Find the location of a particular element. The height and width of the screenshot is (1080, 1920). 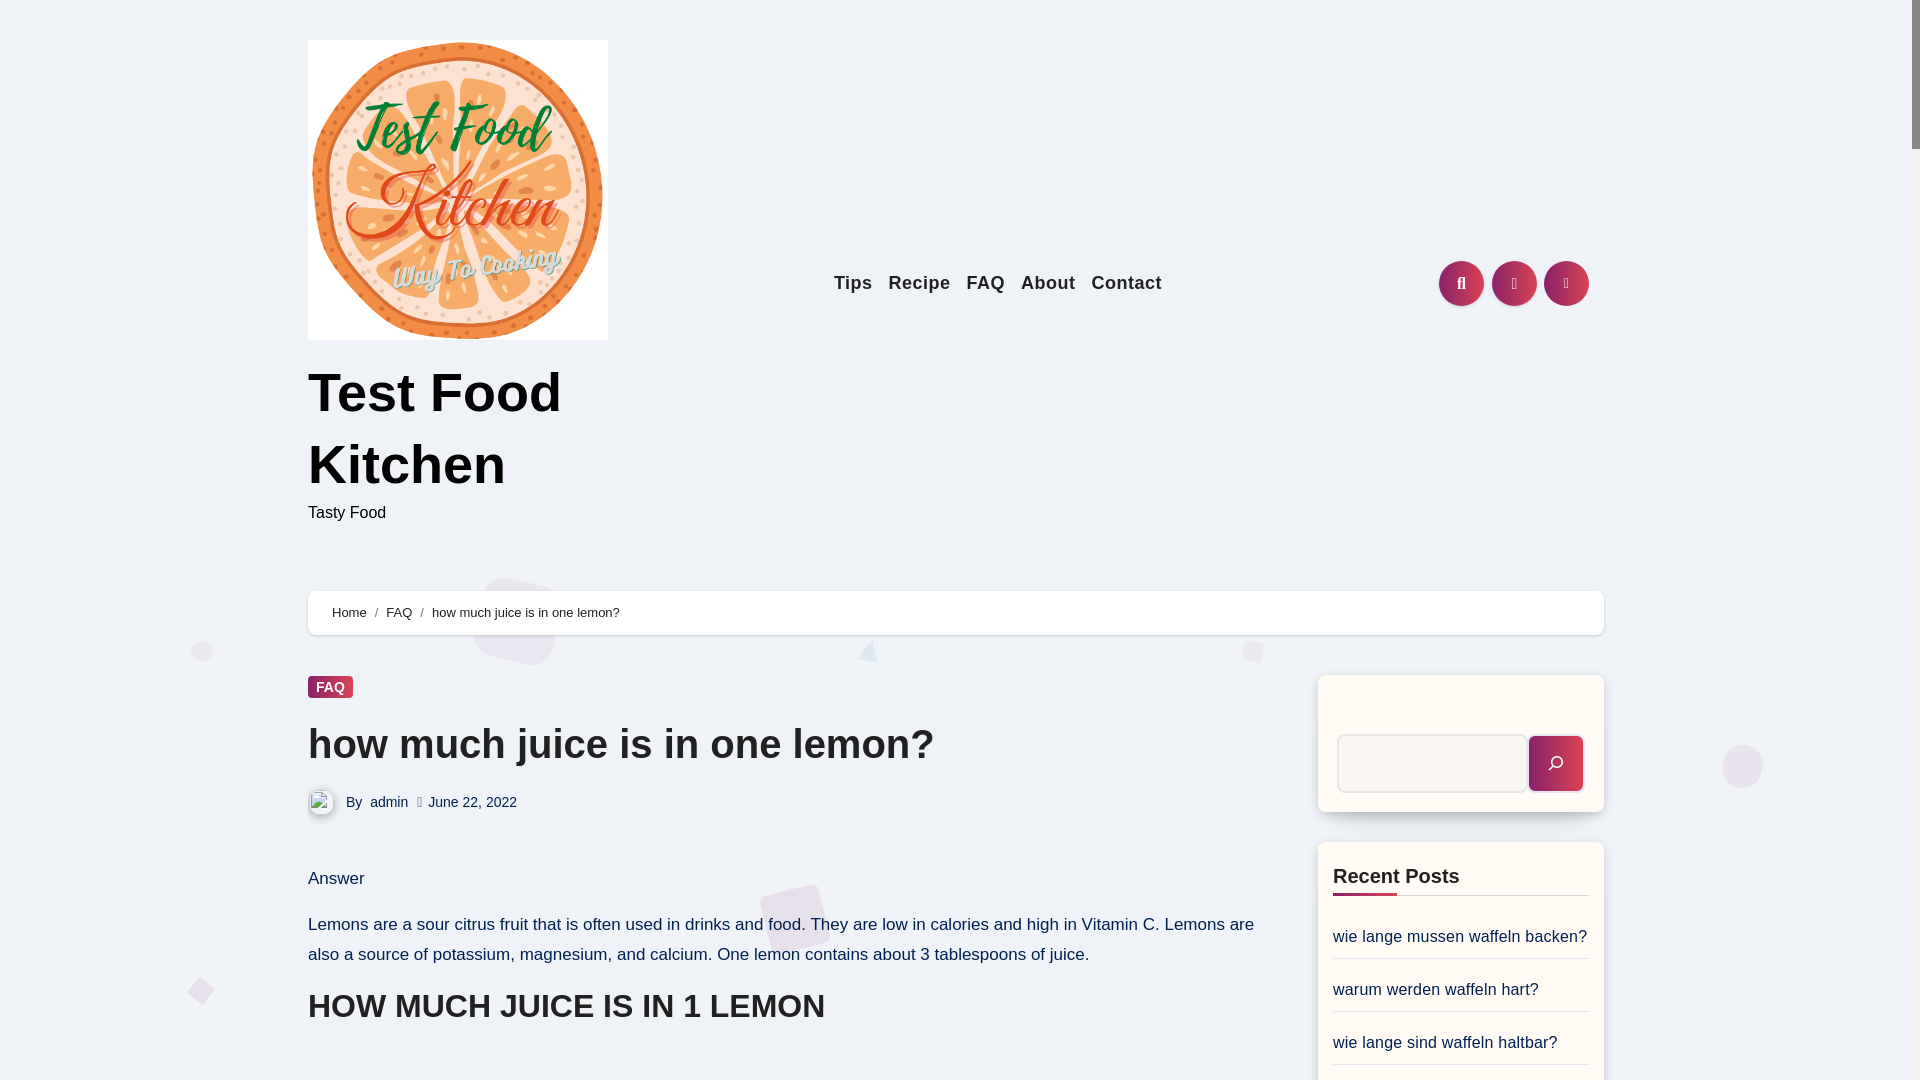

Tips is located at coordinates (853, 283).